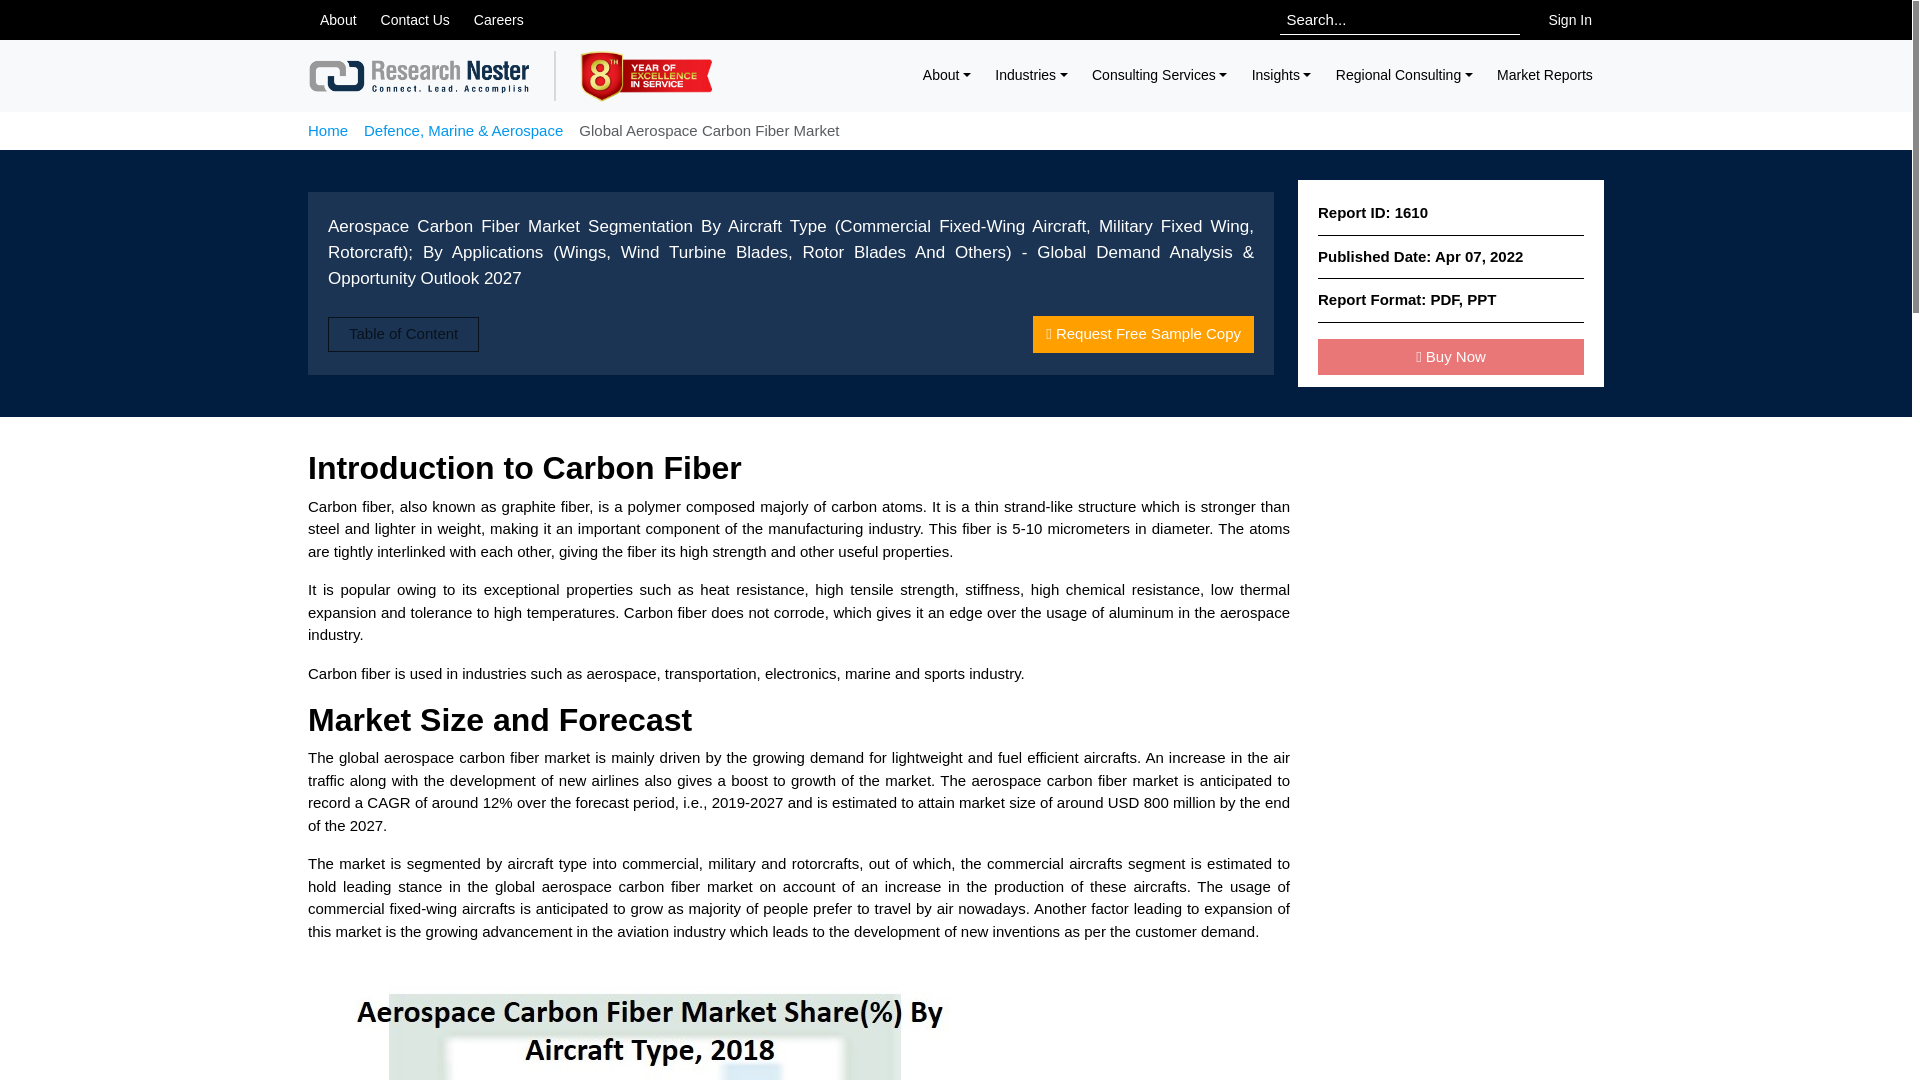  What do you see at coordinates (338, 20) in the screenshot?
I see `About` at bounding box center [338, 20].